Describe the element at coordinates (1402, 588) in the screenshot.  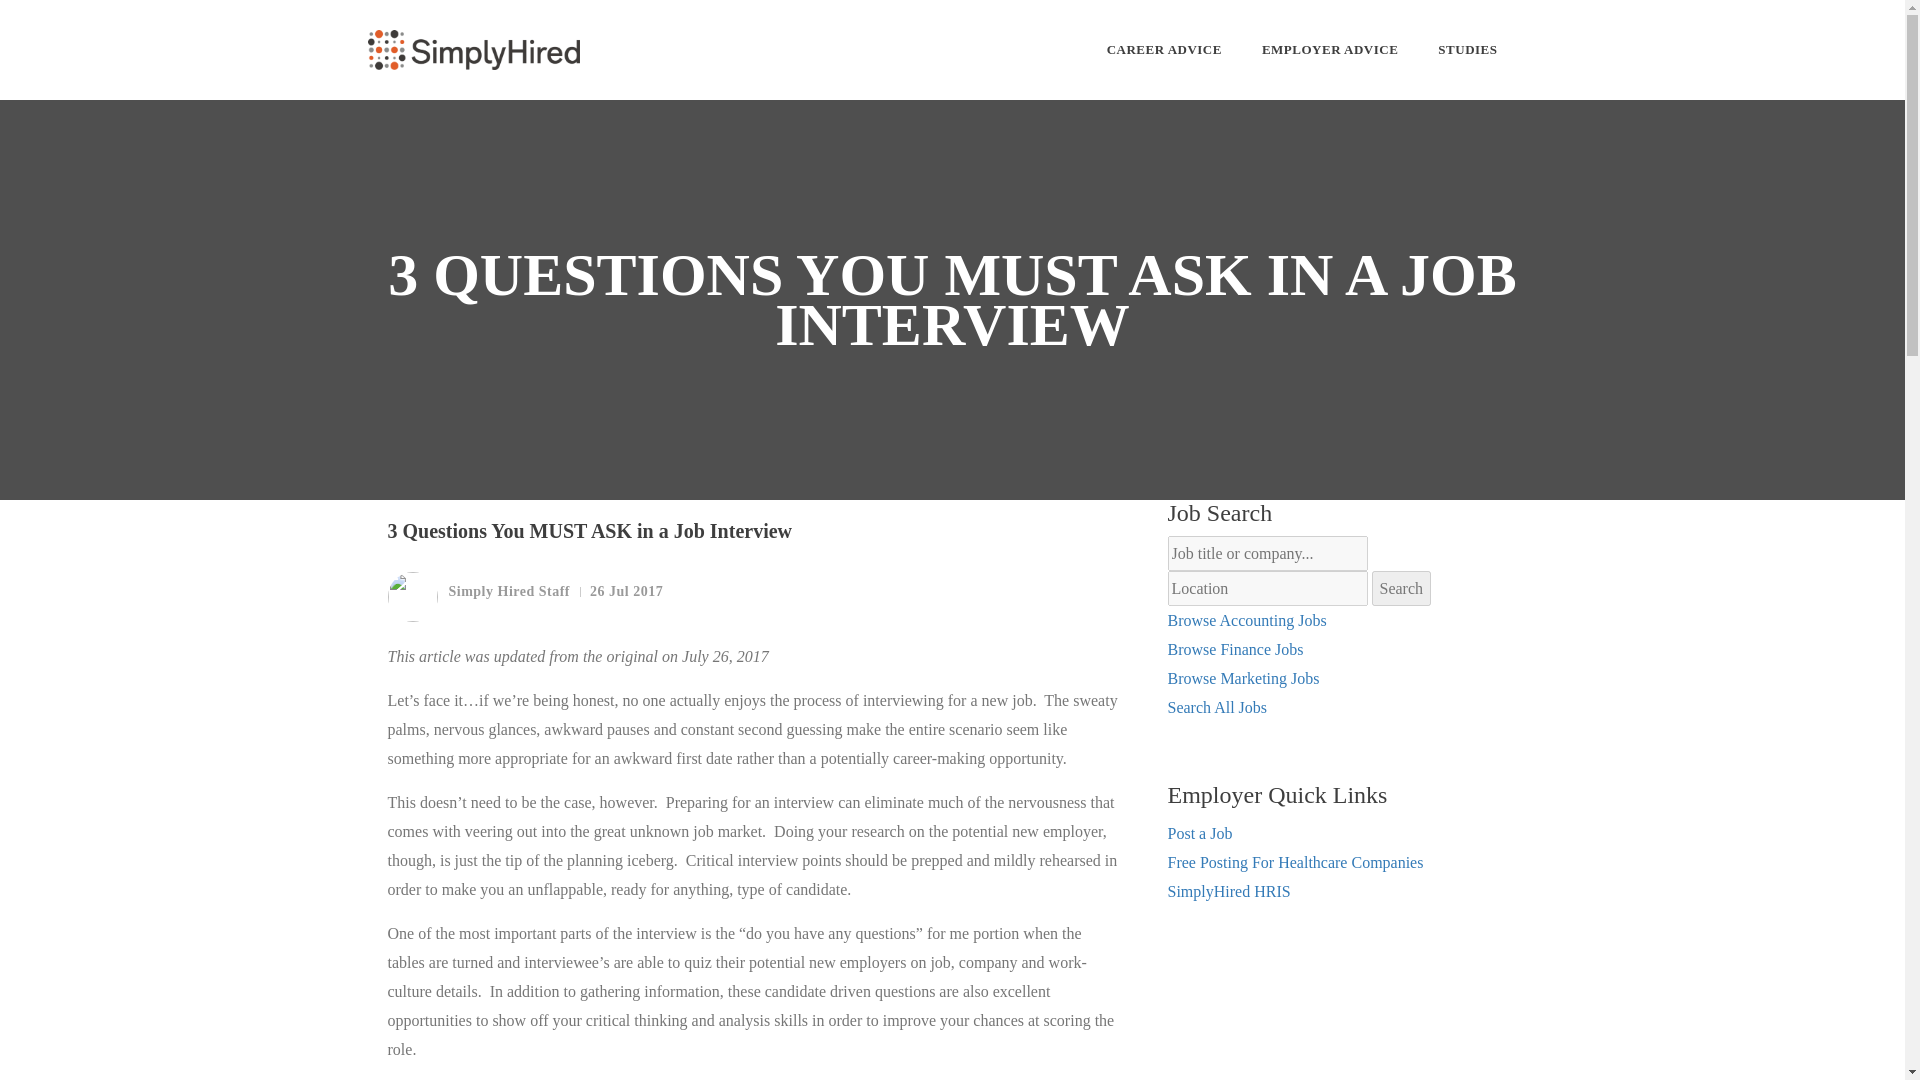
I see `Search` at that location.